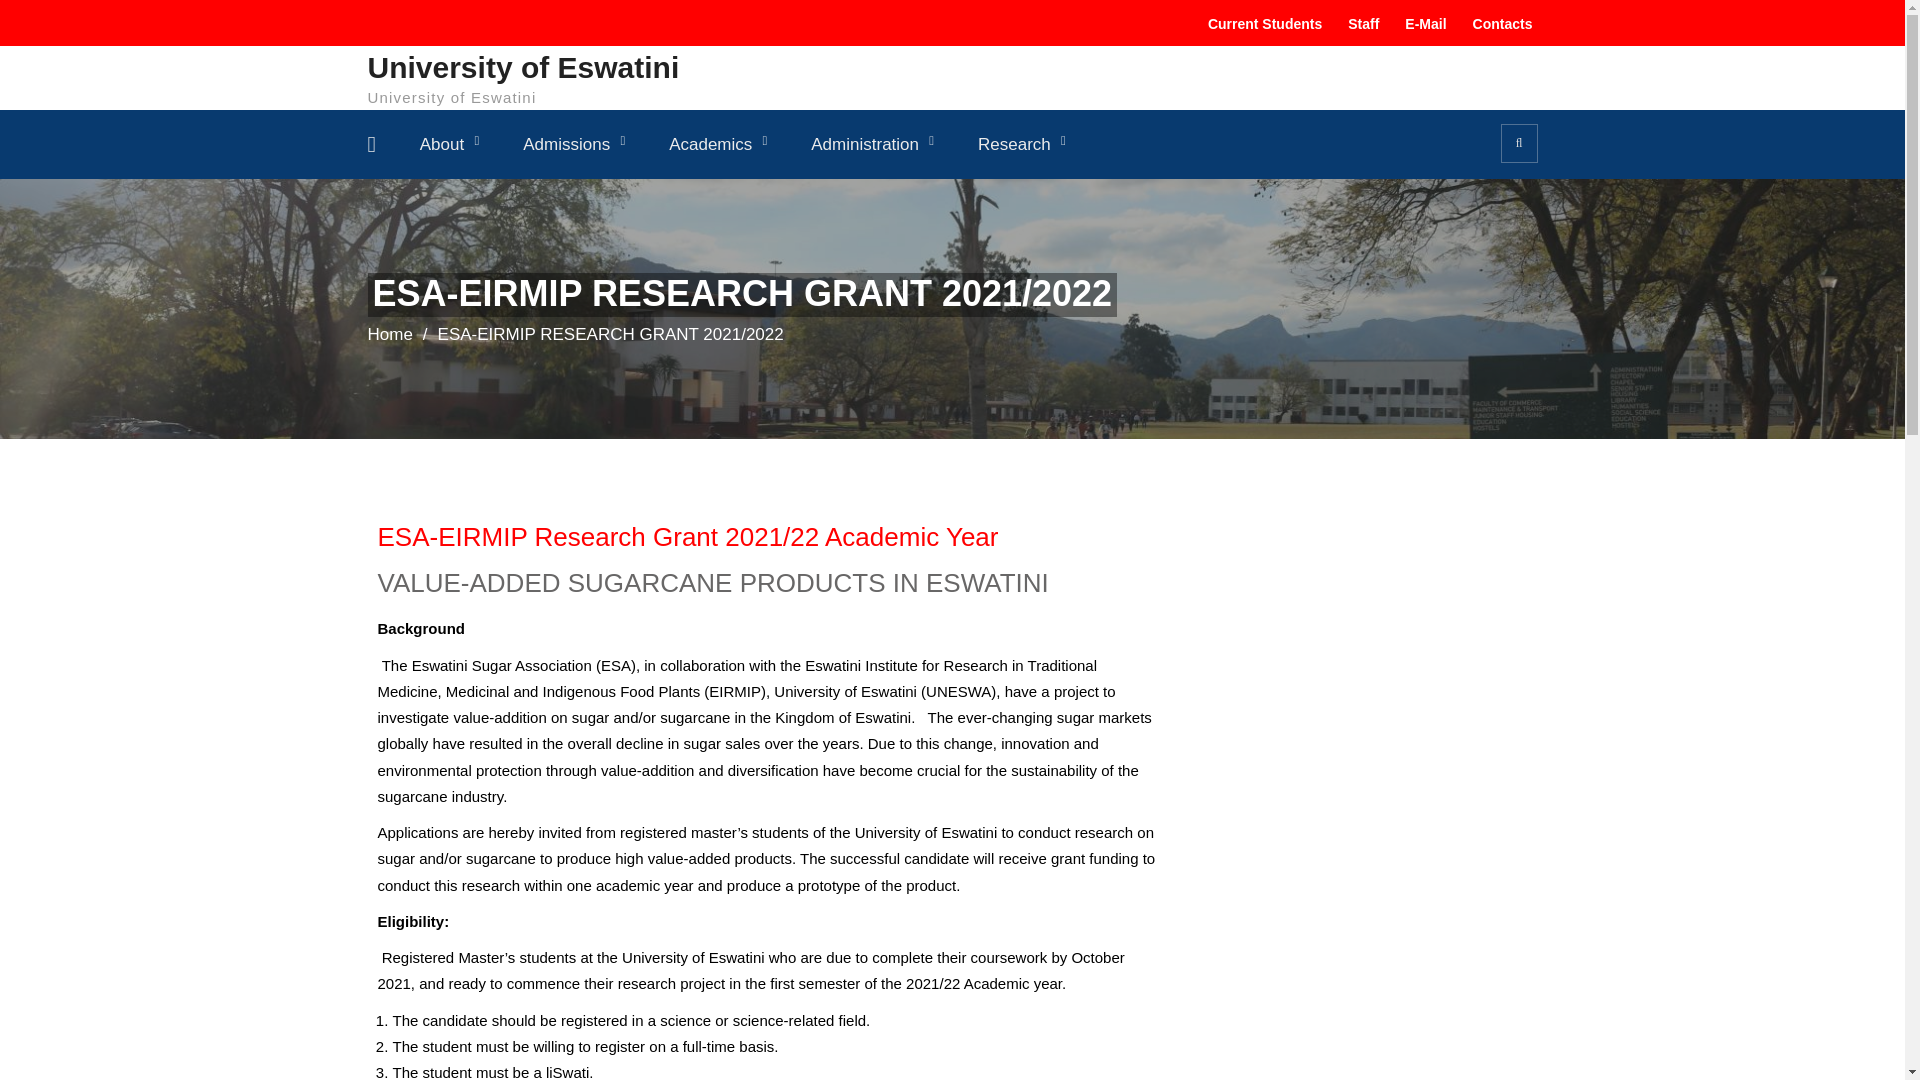 The width and height of the screenshot is (1920, 1080). Describe the element at coordinates (1499, 24) in the screenshot. I see `Contacts` at that location.